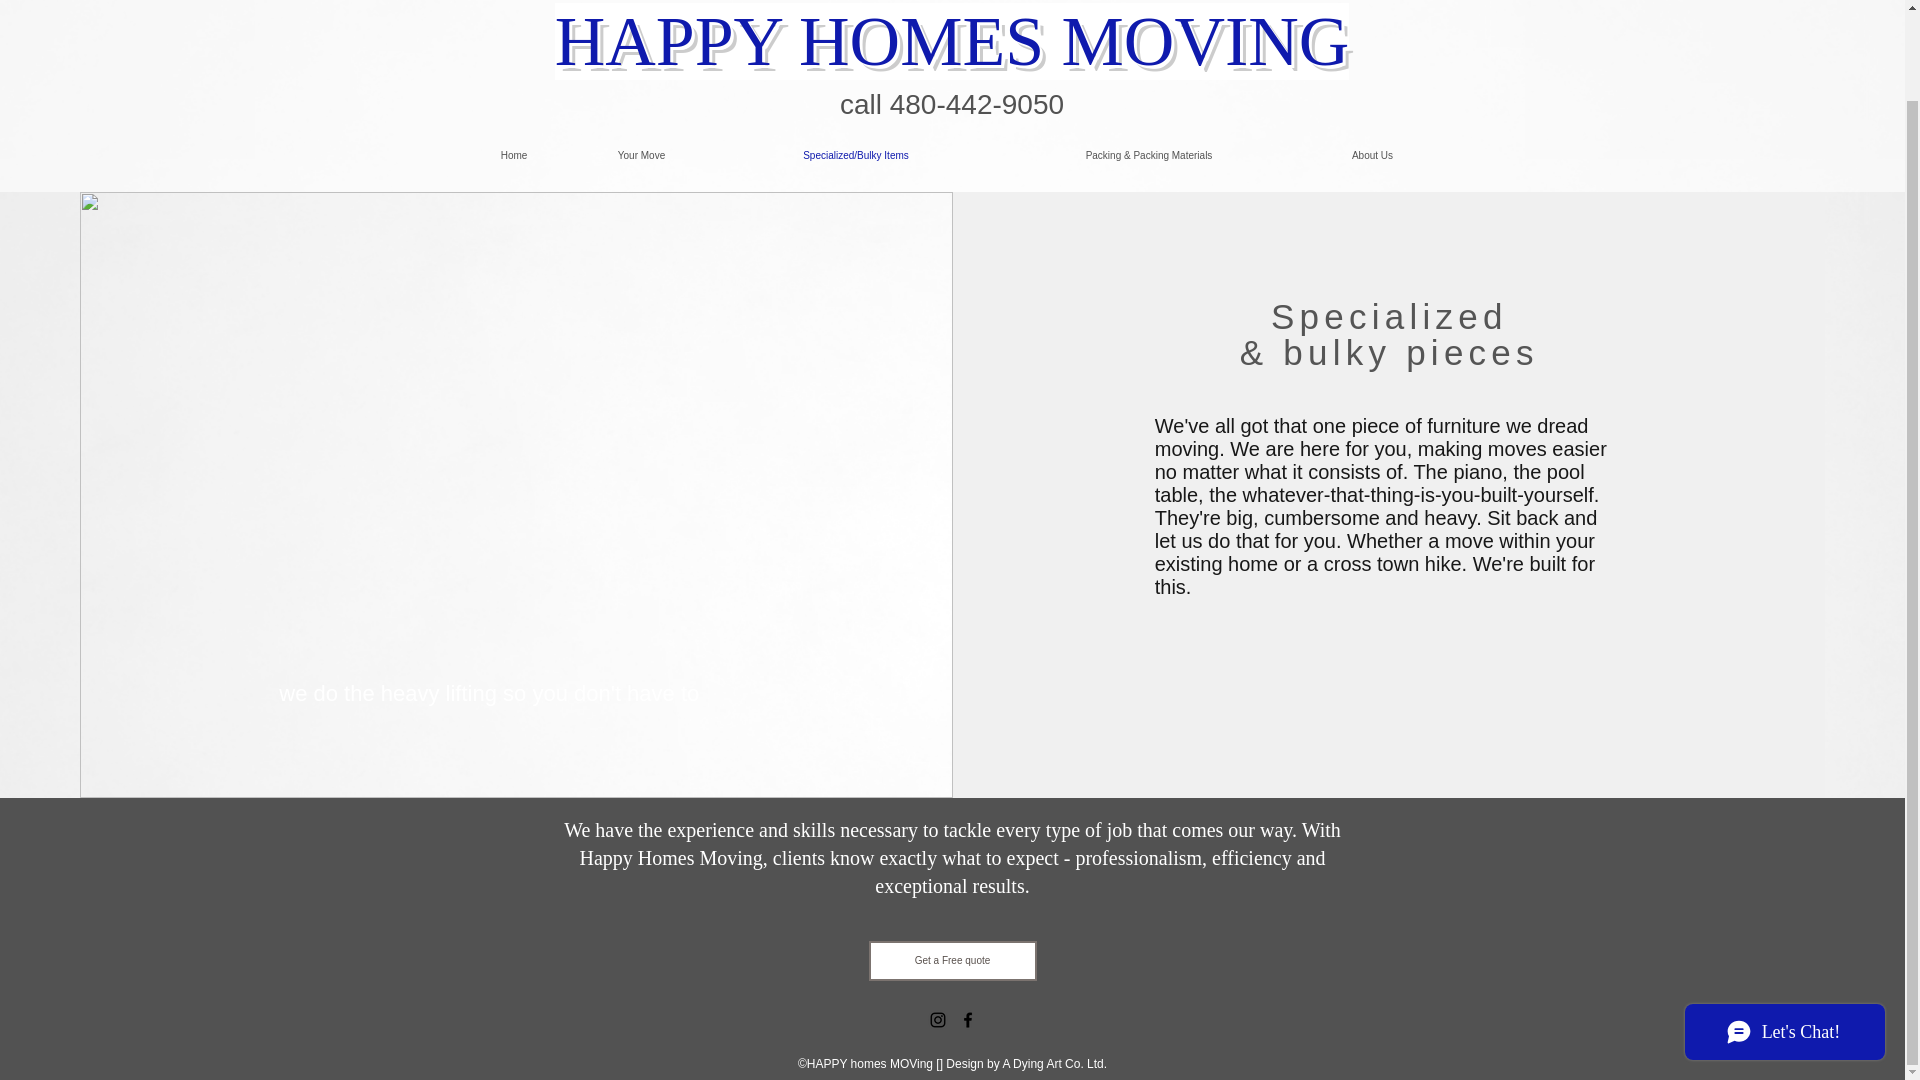  Describe the element at coordinates (952, 104) in the screenshot. I see `call 480-442-9050` at that location.